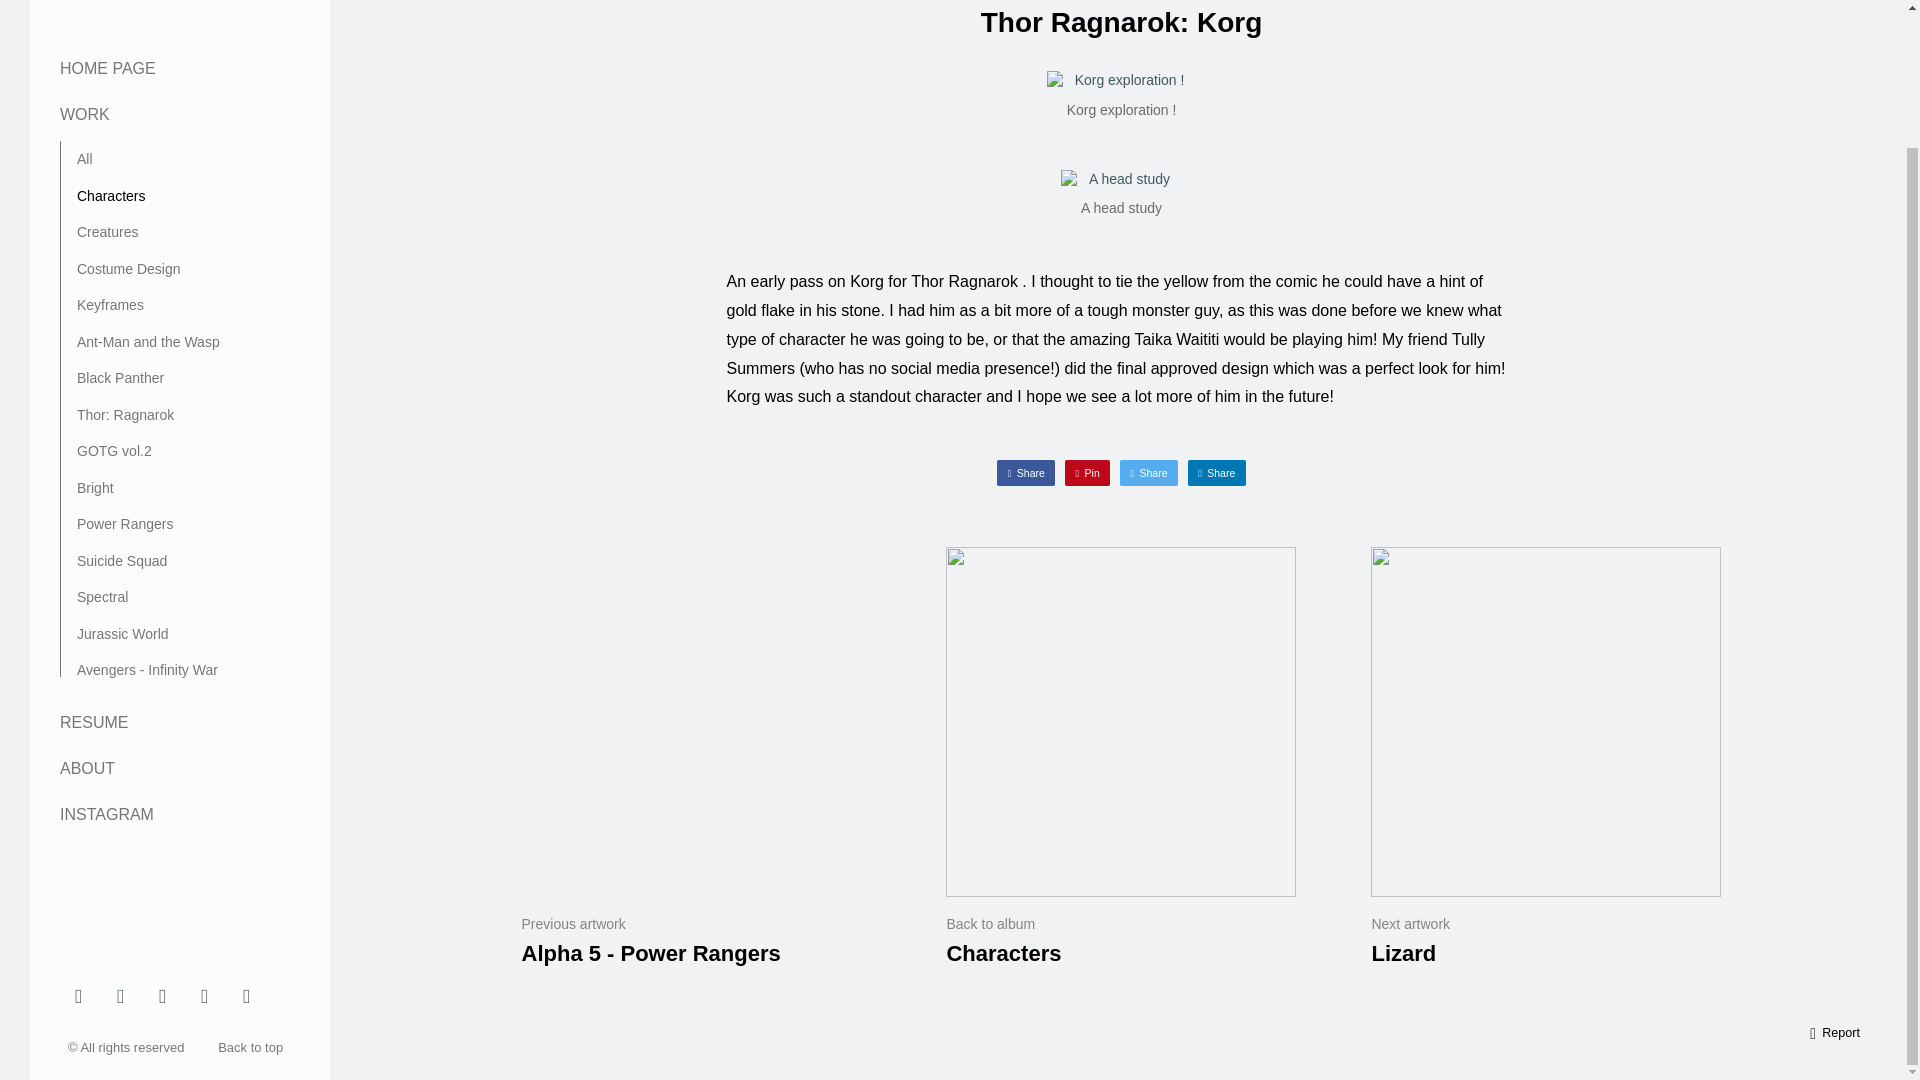  I want to click on Back to top, so click(254, 1048).